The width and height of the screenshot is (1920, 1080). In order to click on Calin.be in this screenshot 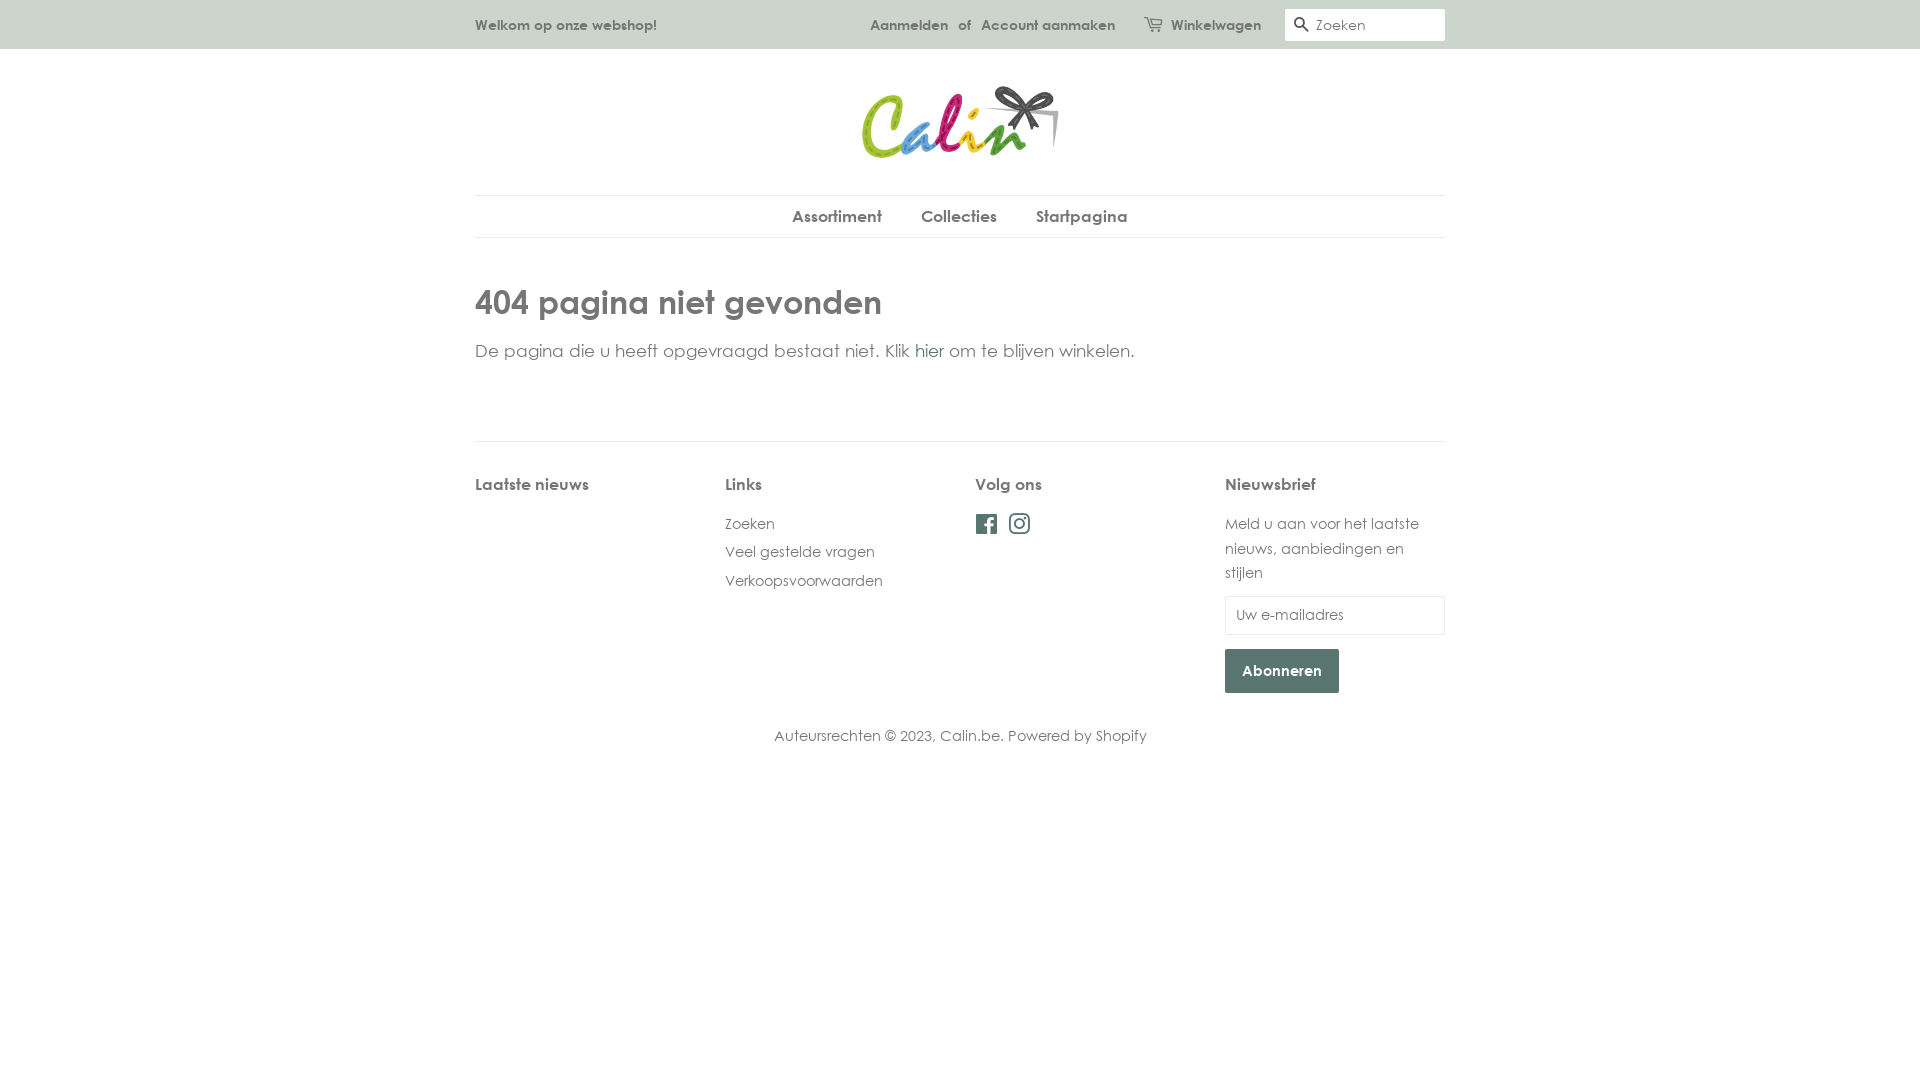, I will do `click(970, 736)`.